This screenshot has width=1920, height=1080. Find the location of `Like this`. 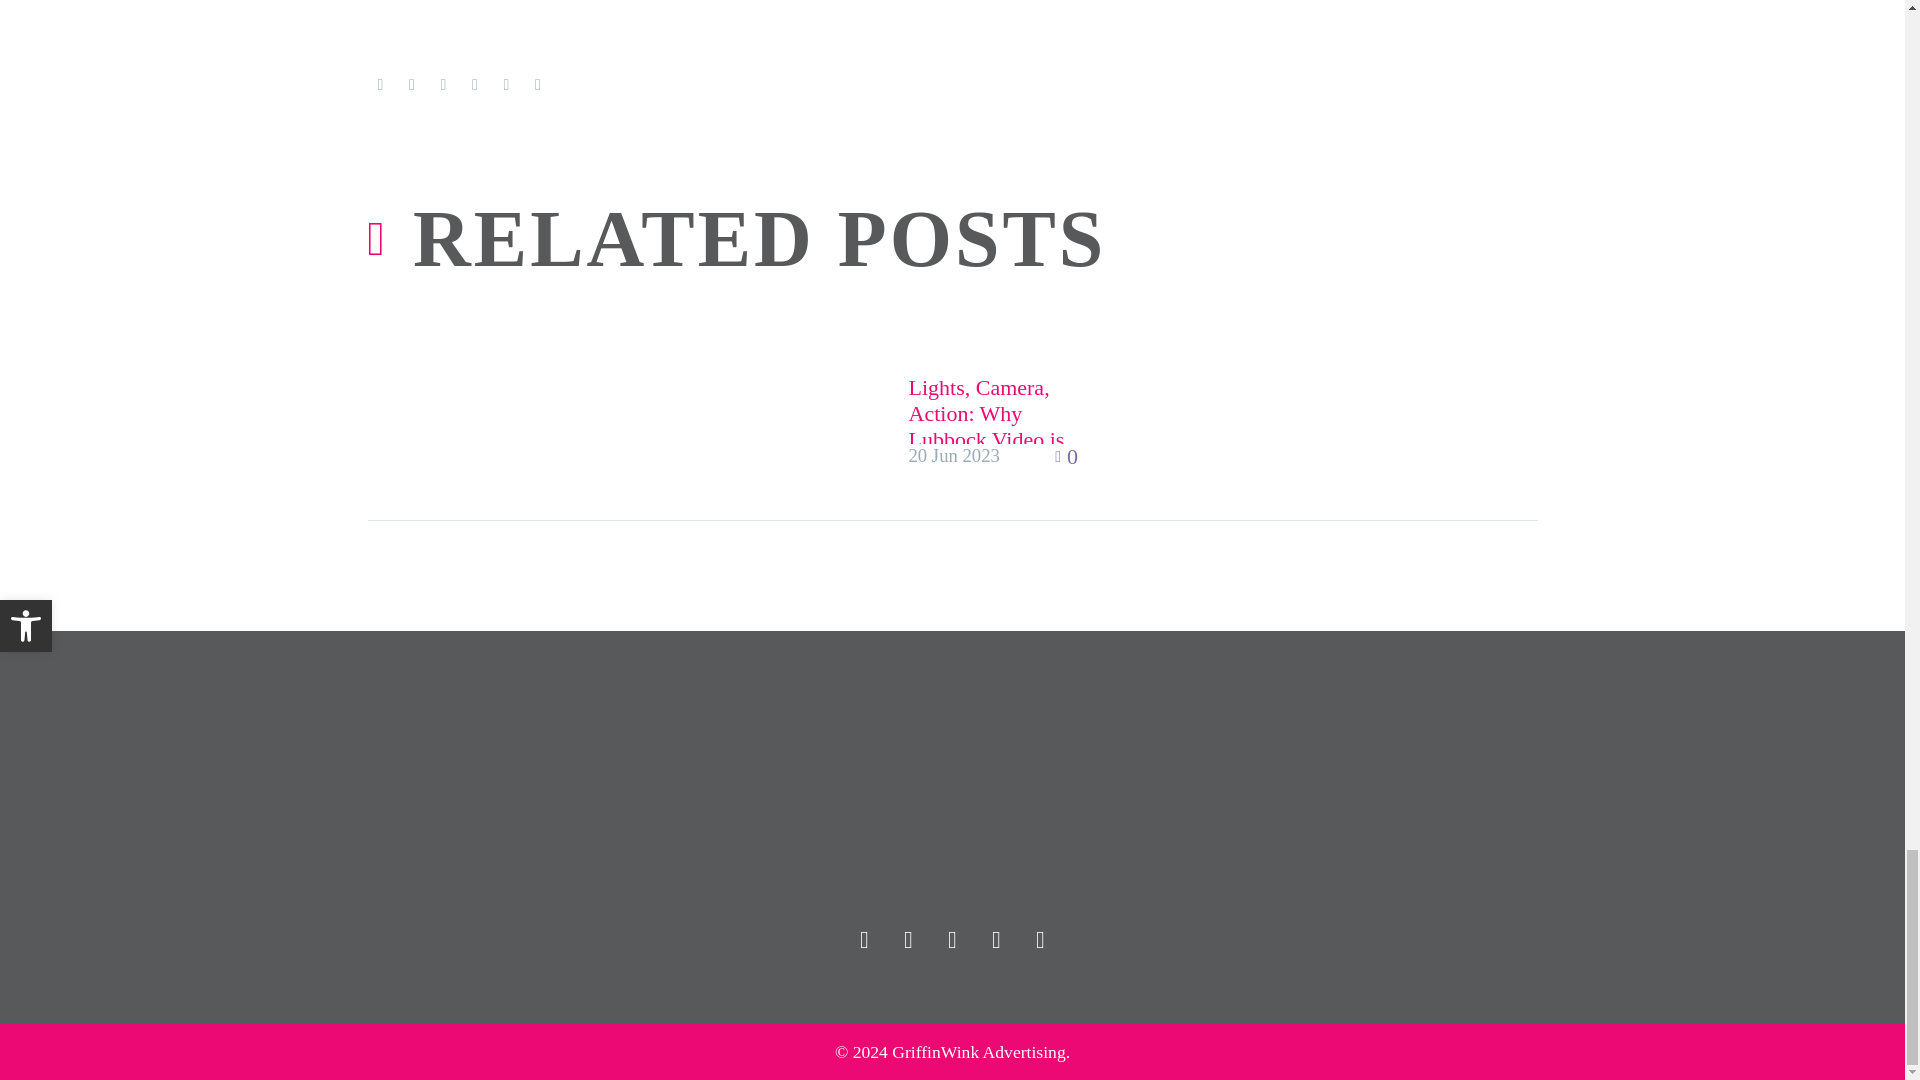

Like this is located at coordinates (1068, 456).